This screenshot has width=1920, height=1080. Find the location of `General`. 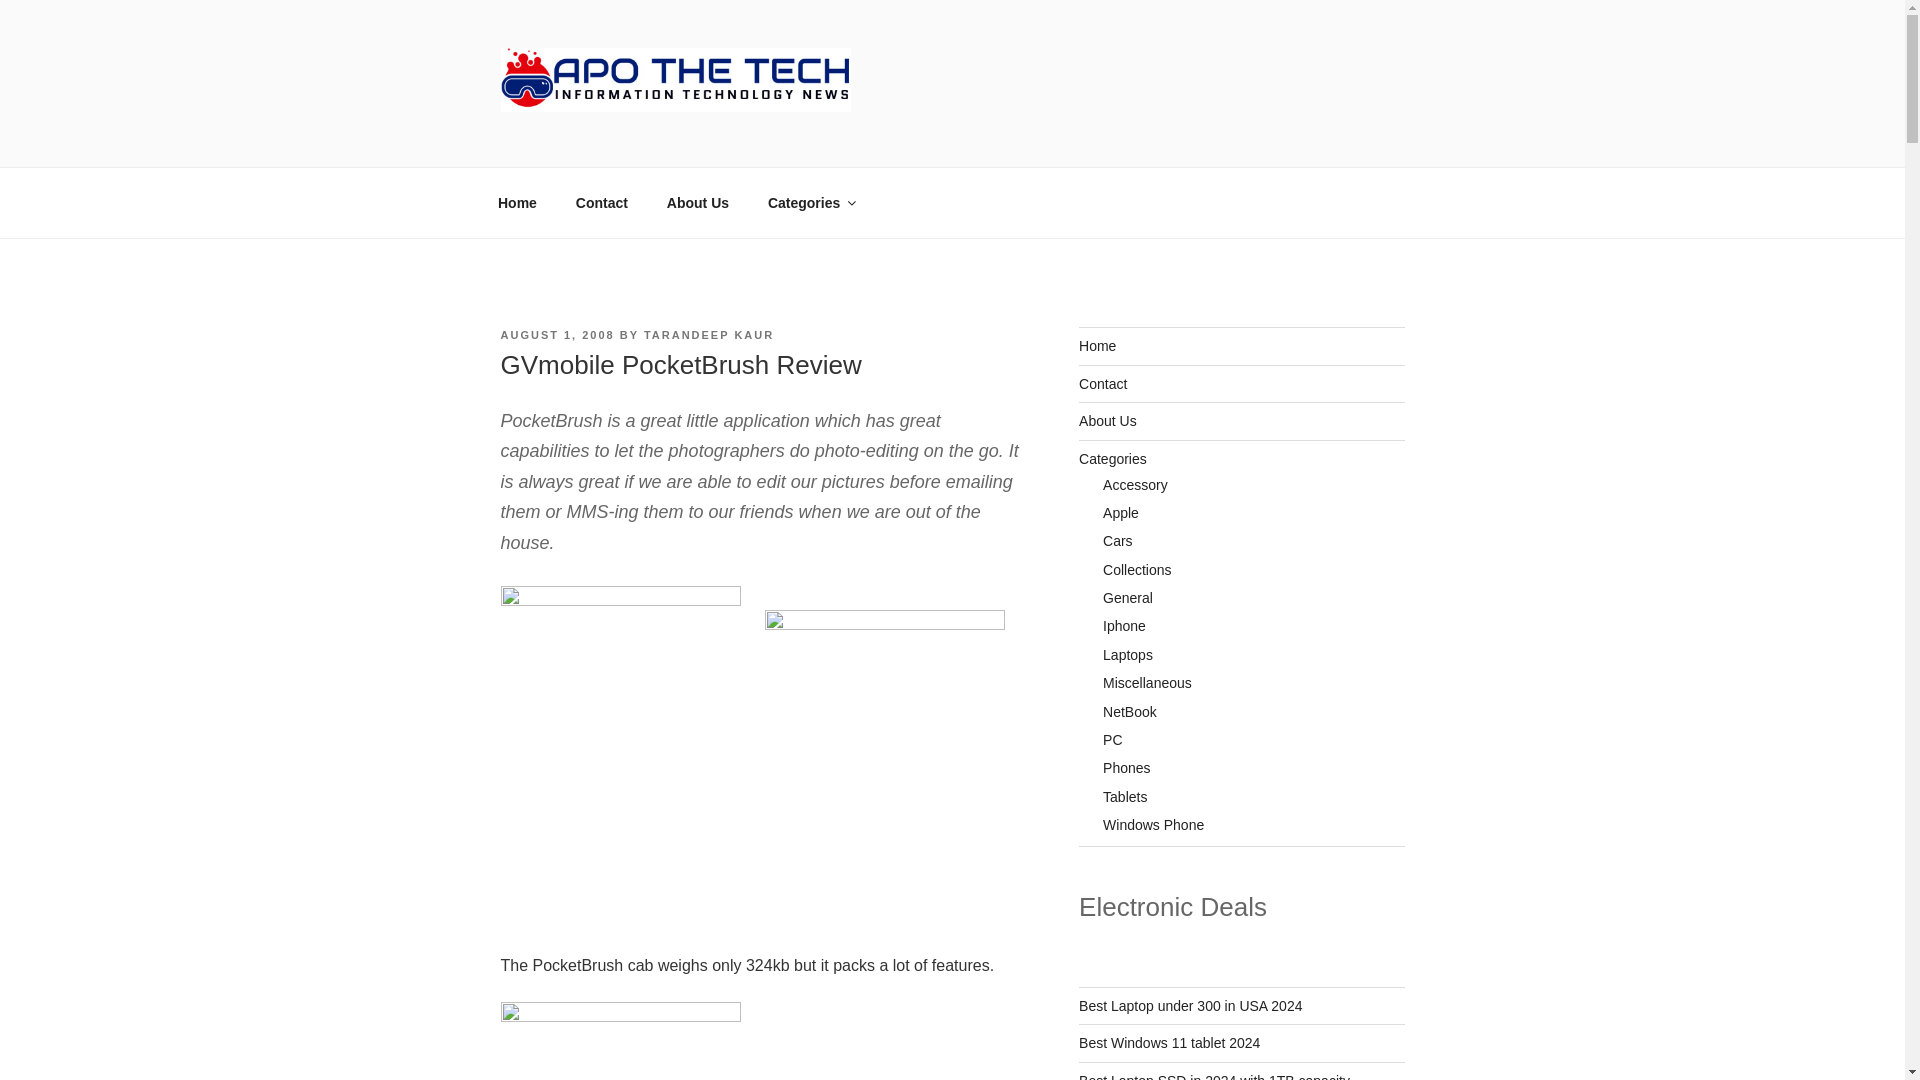

General is located at coordinates (1128, 597).